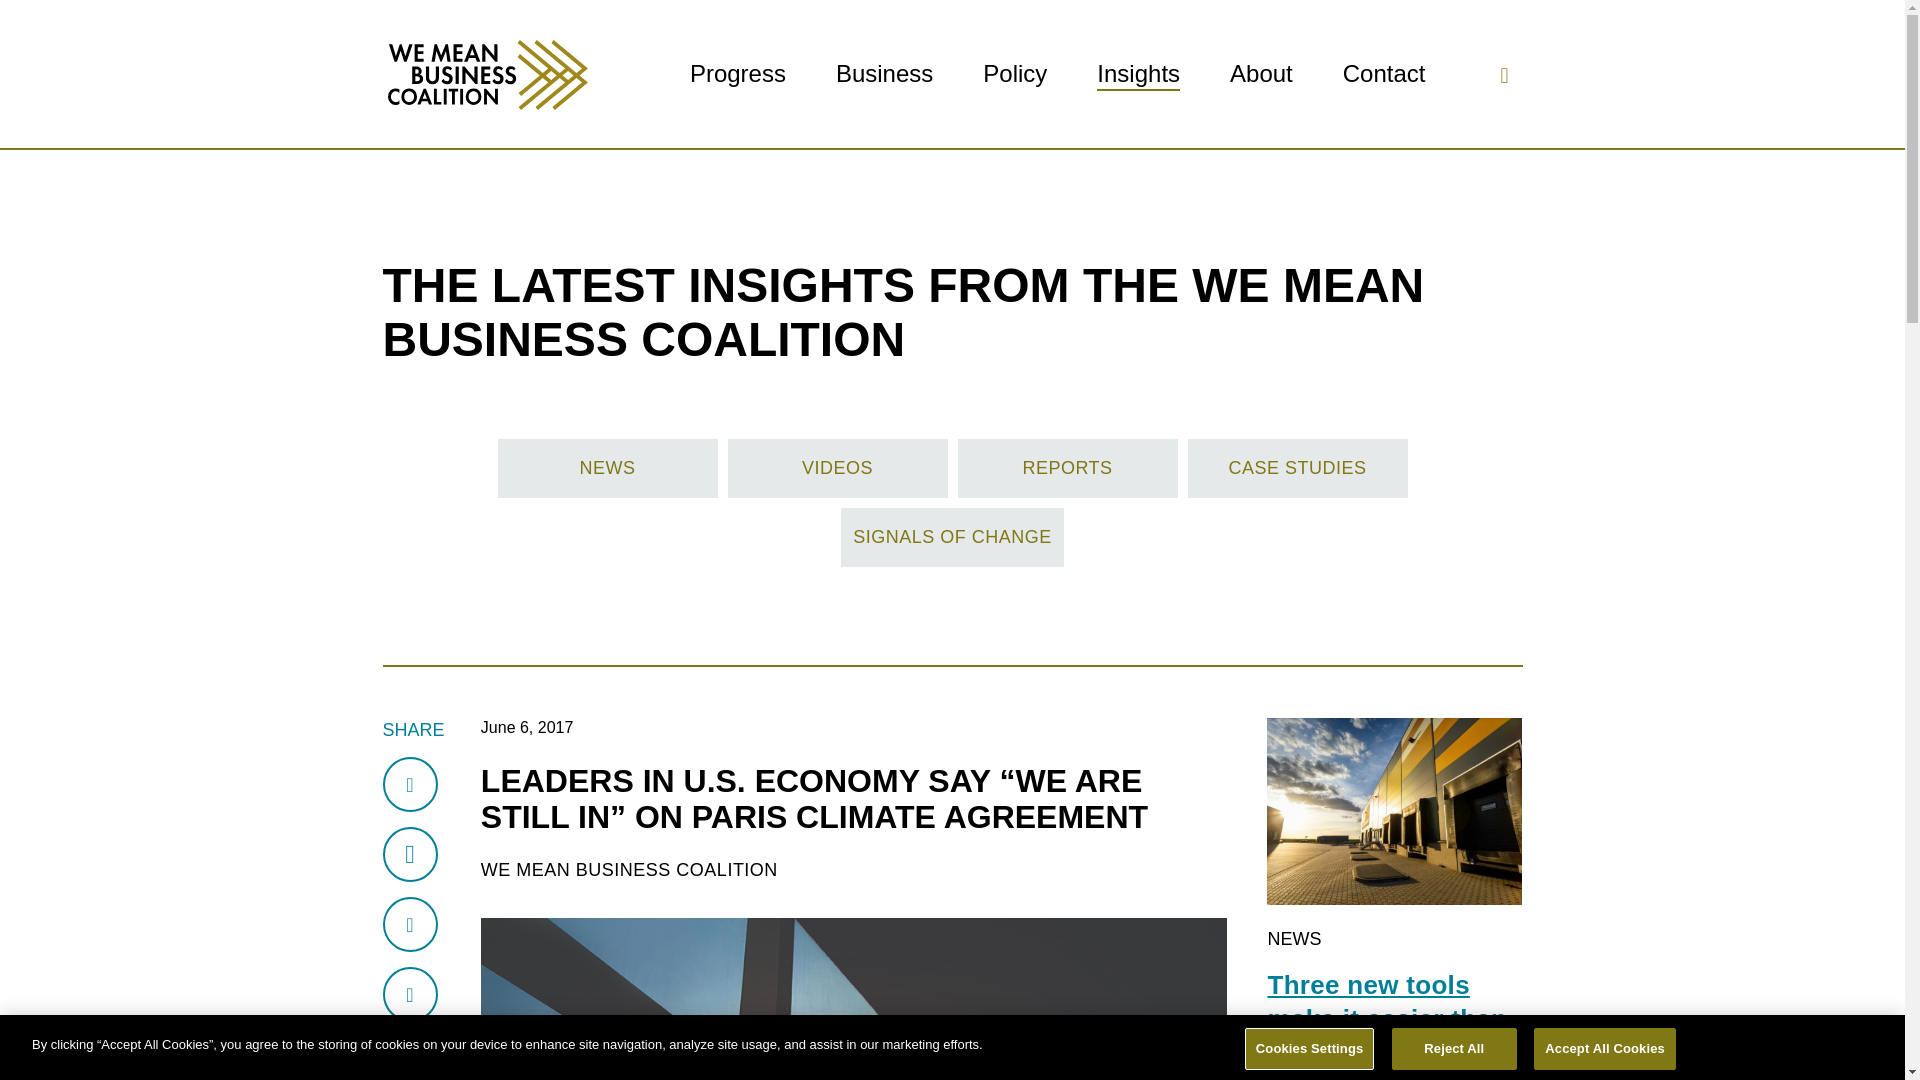 The height and width of the screenshot is (1080, 1920). I want to click on VIDEOS, so click(838, 468).